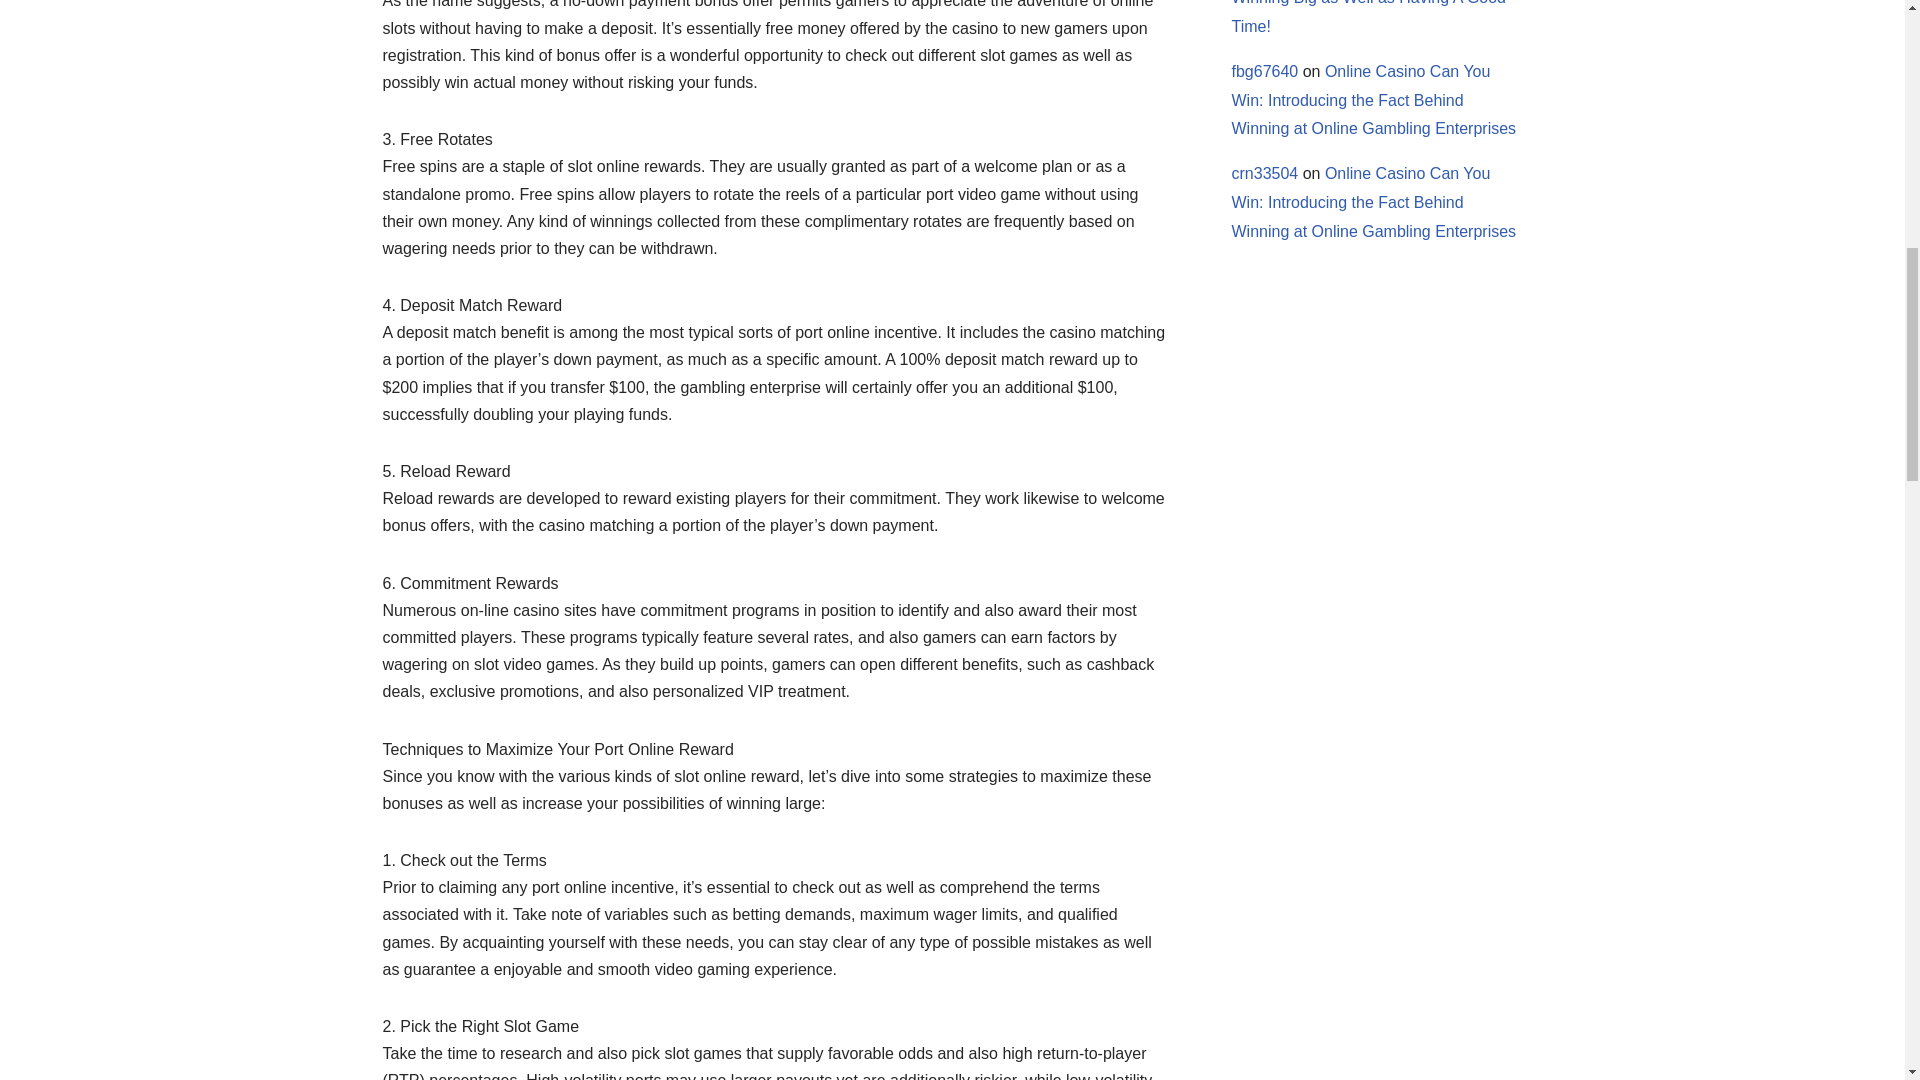 This screenshot has width=1920, height=1080. I want to click on crn33504, so click(1266, 174).